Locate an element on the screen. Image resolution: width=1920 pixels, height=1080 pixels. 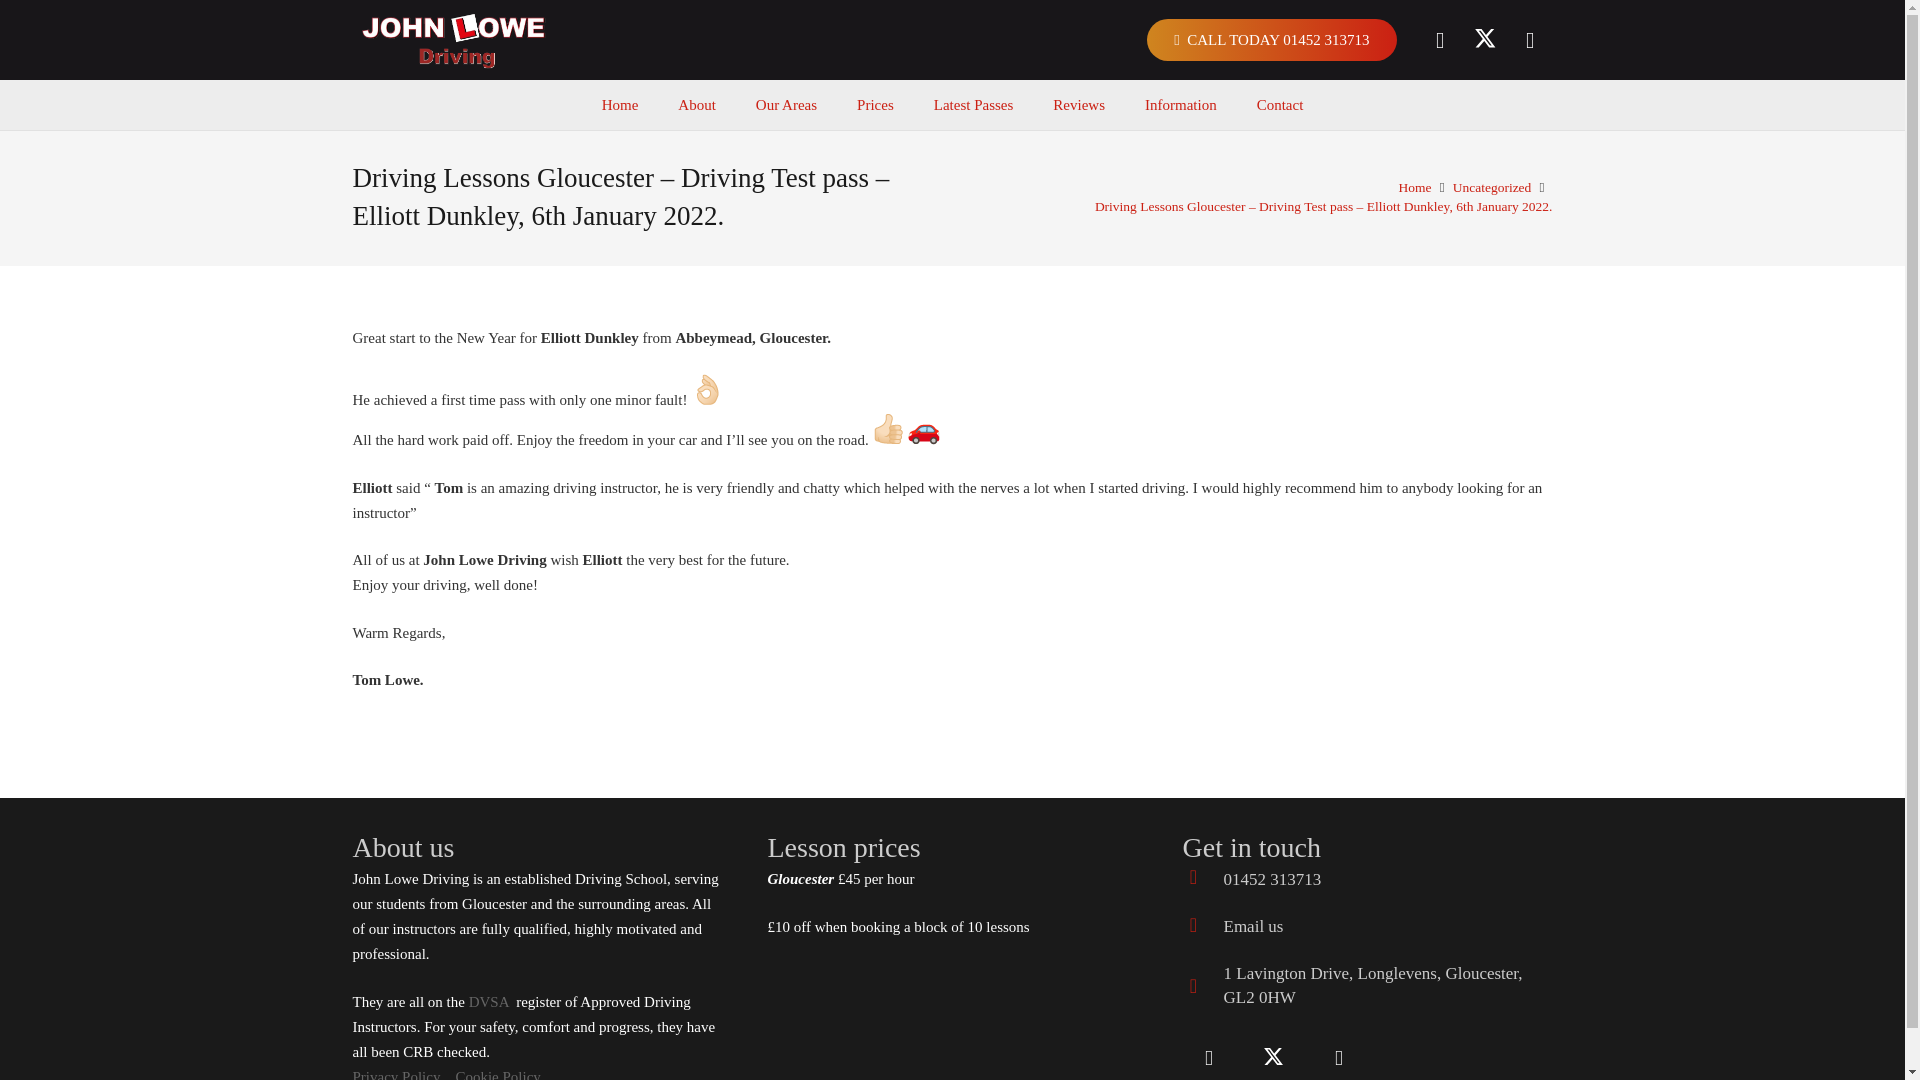
Our Areas is located at coordinates (786, 104).